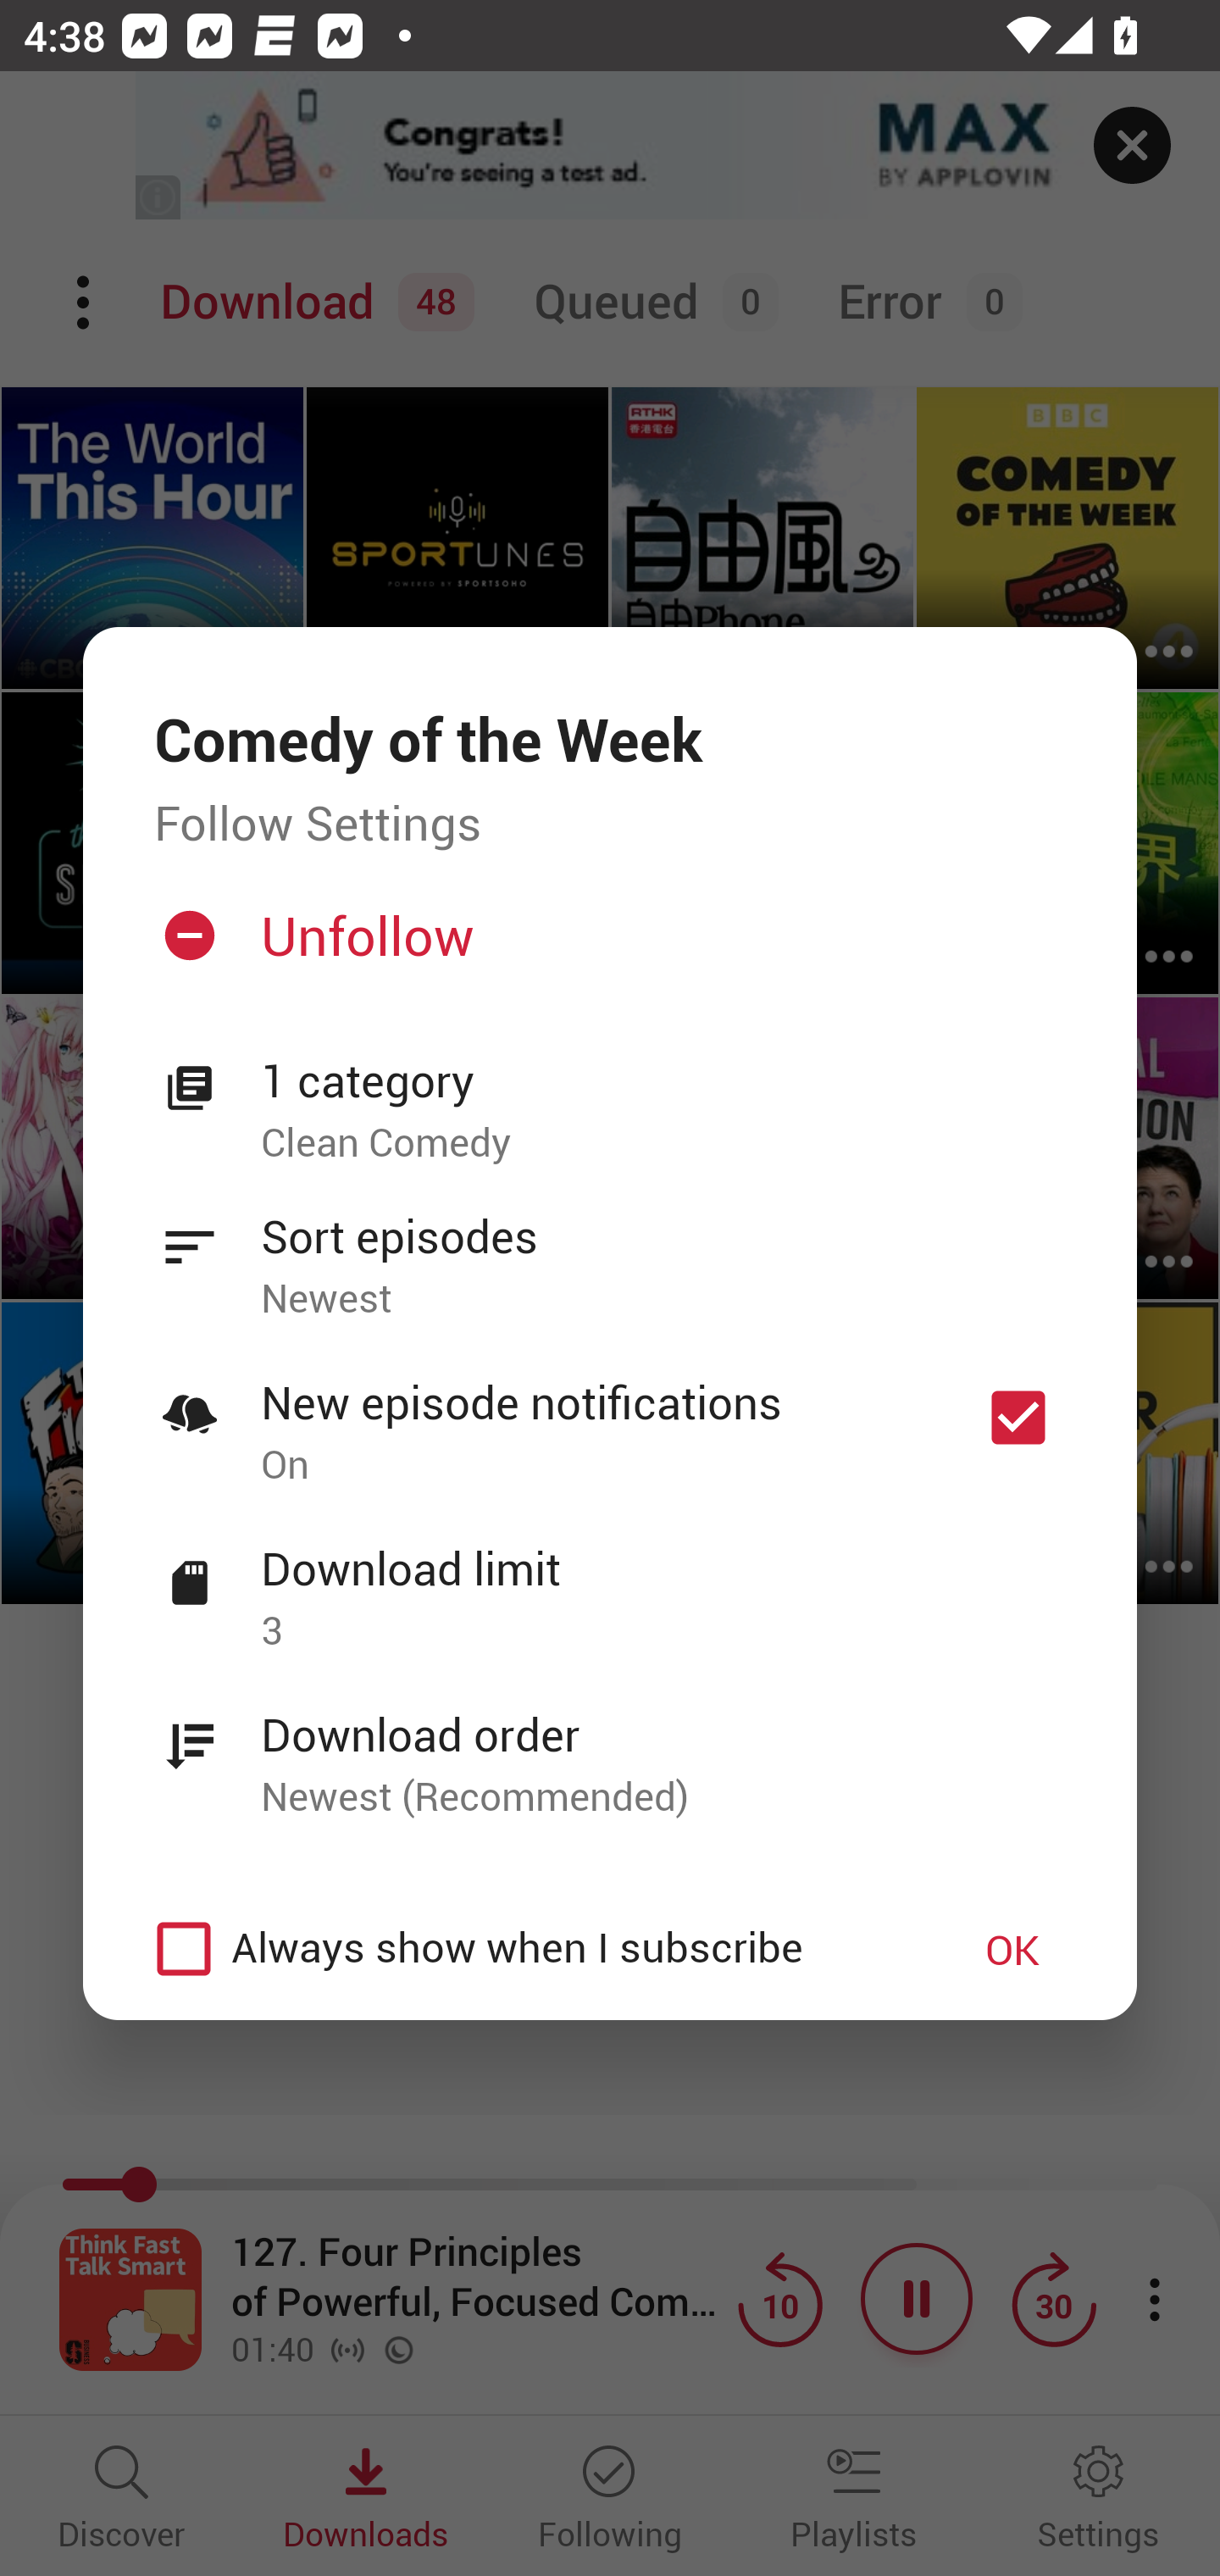 The height and width of the screenshot is (2576, 1220). What do you see at coordinates (1018, 1418) in the screenshot?
I see `New episode notifications` at bounding box center [1018, 1418].